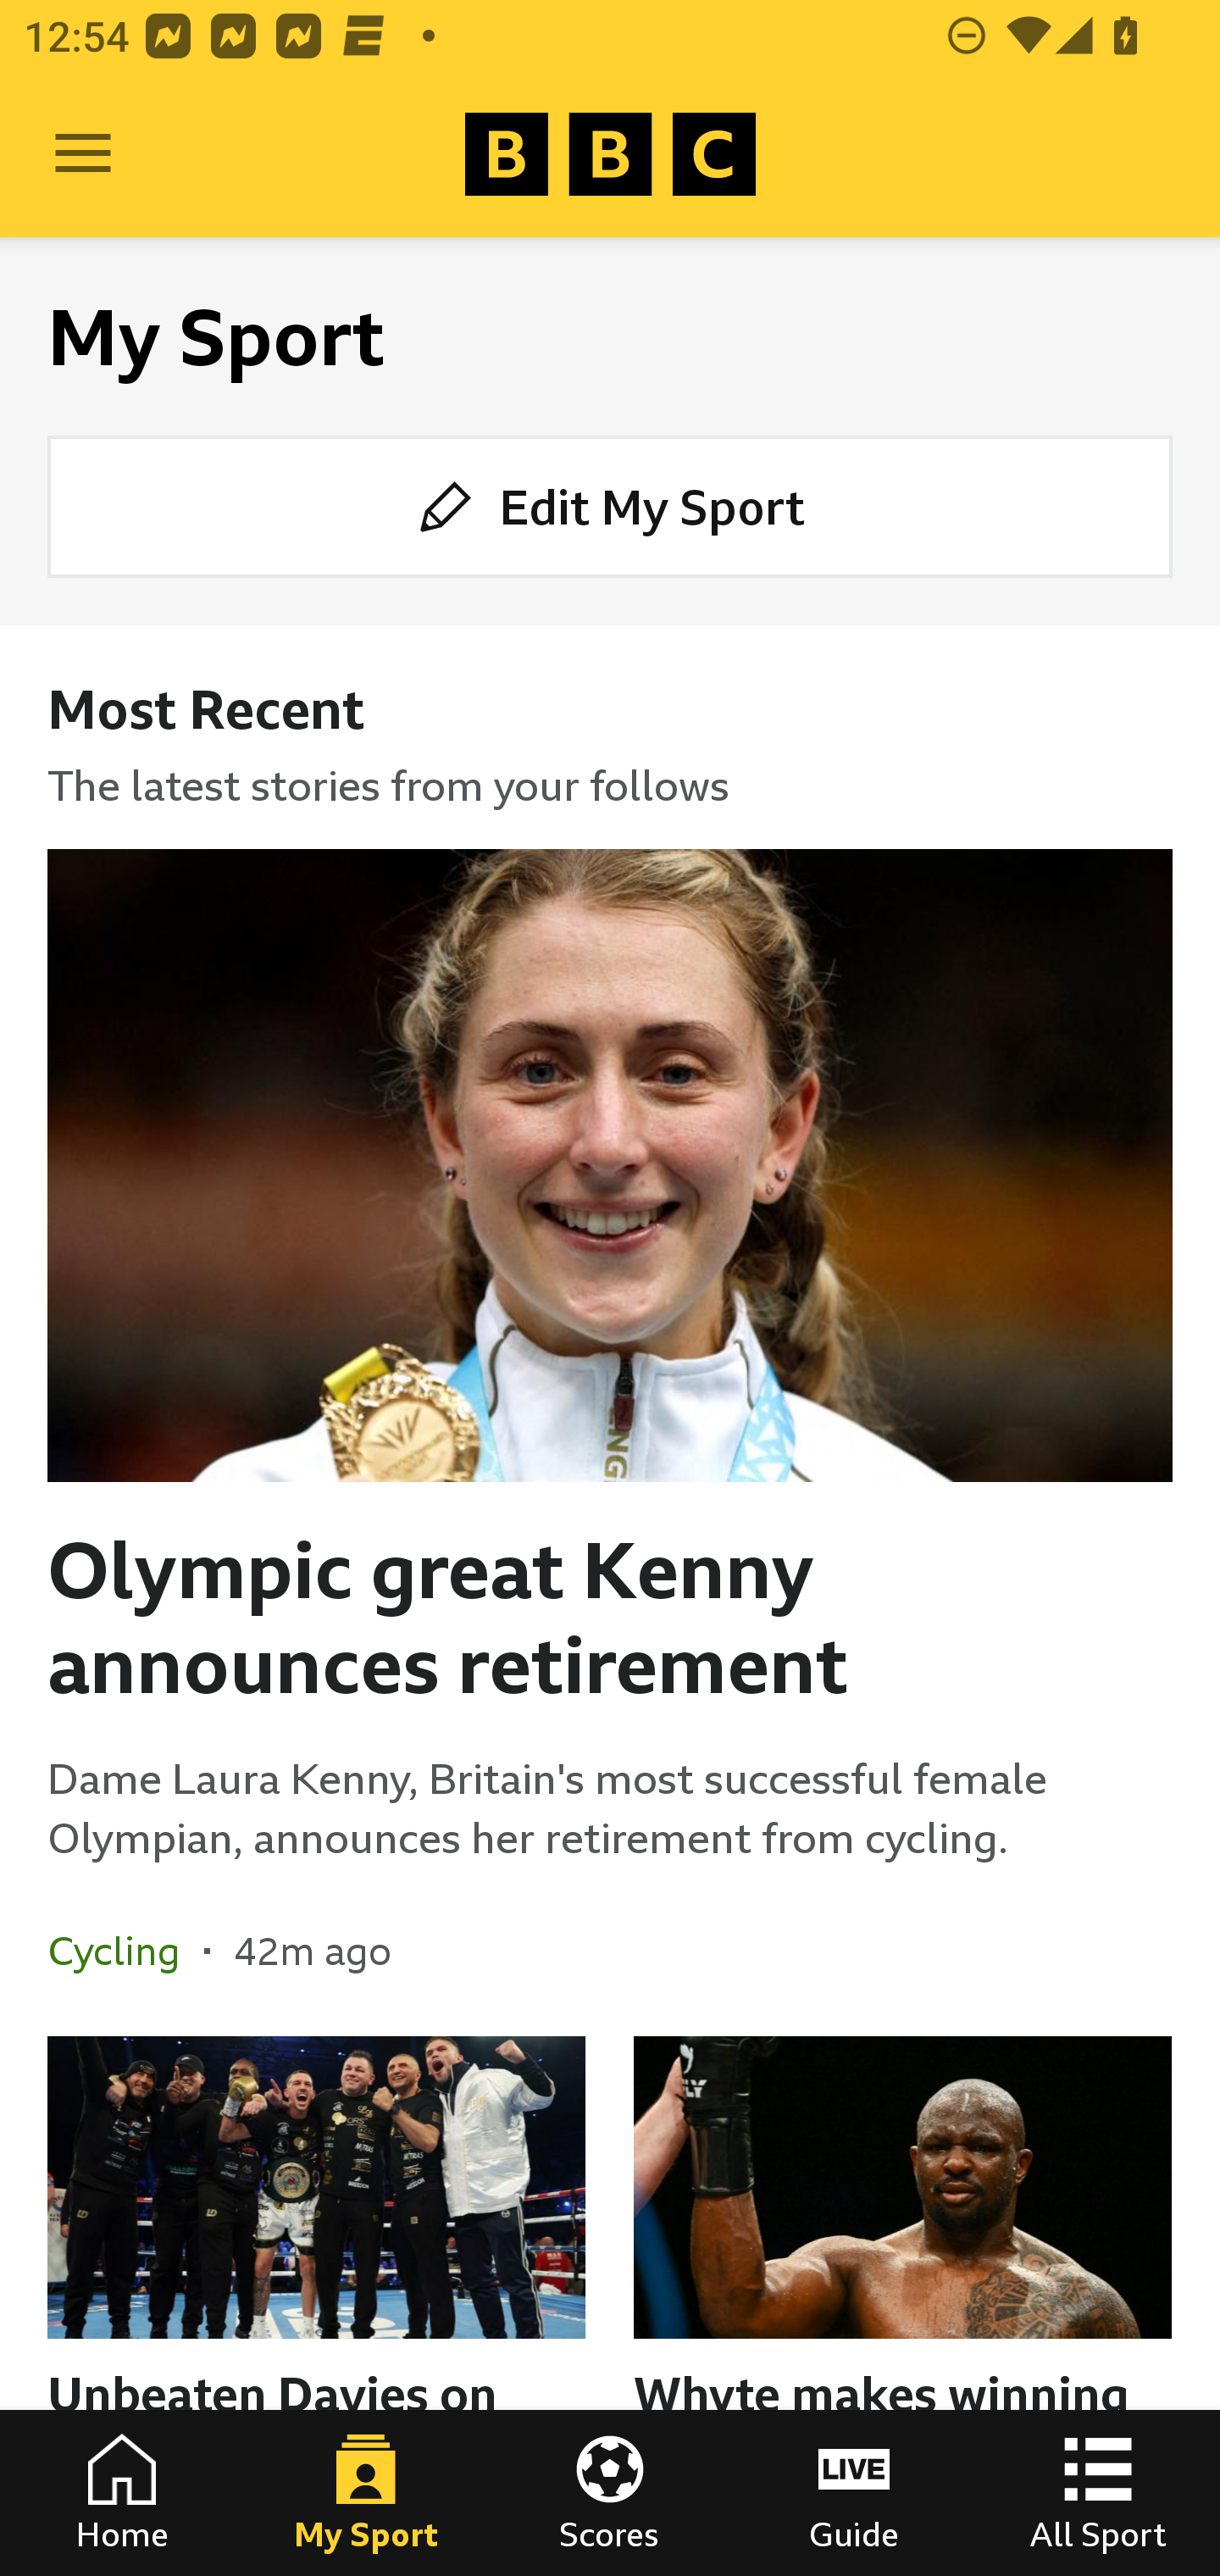 The image size is (1220, 2576). What do you see at coordinates (122, 2493) in the screenshot?
I see `Home` at bounding box center [122, 2493].